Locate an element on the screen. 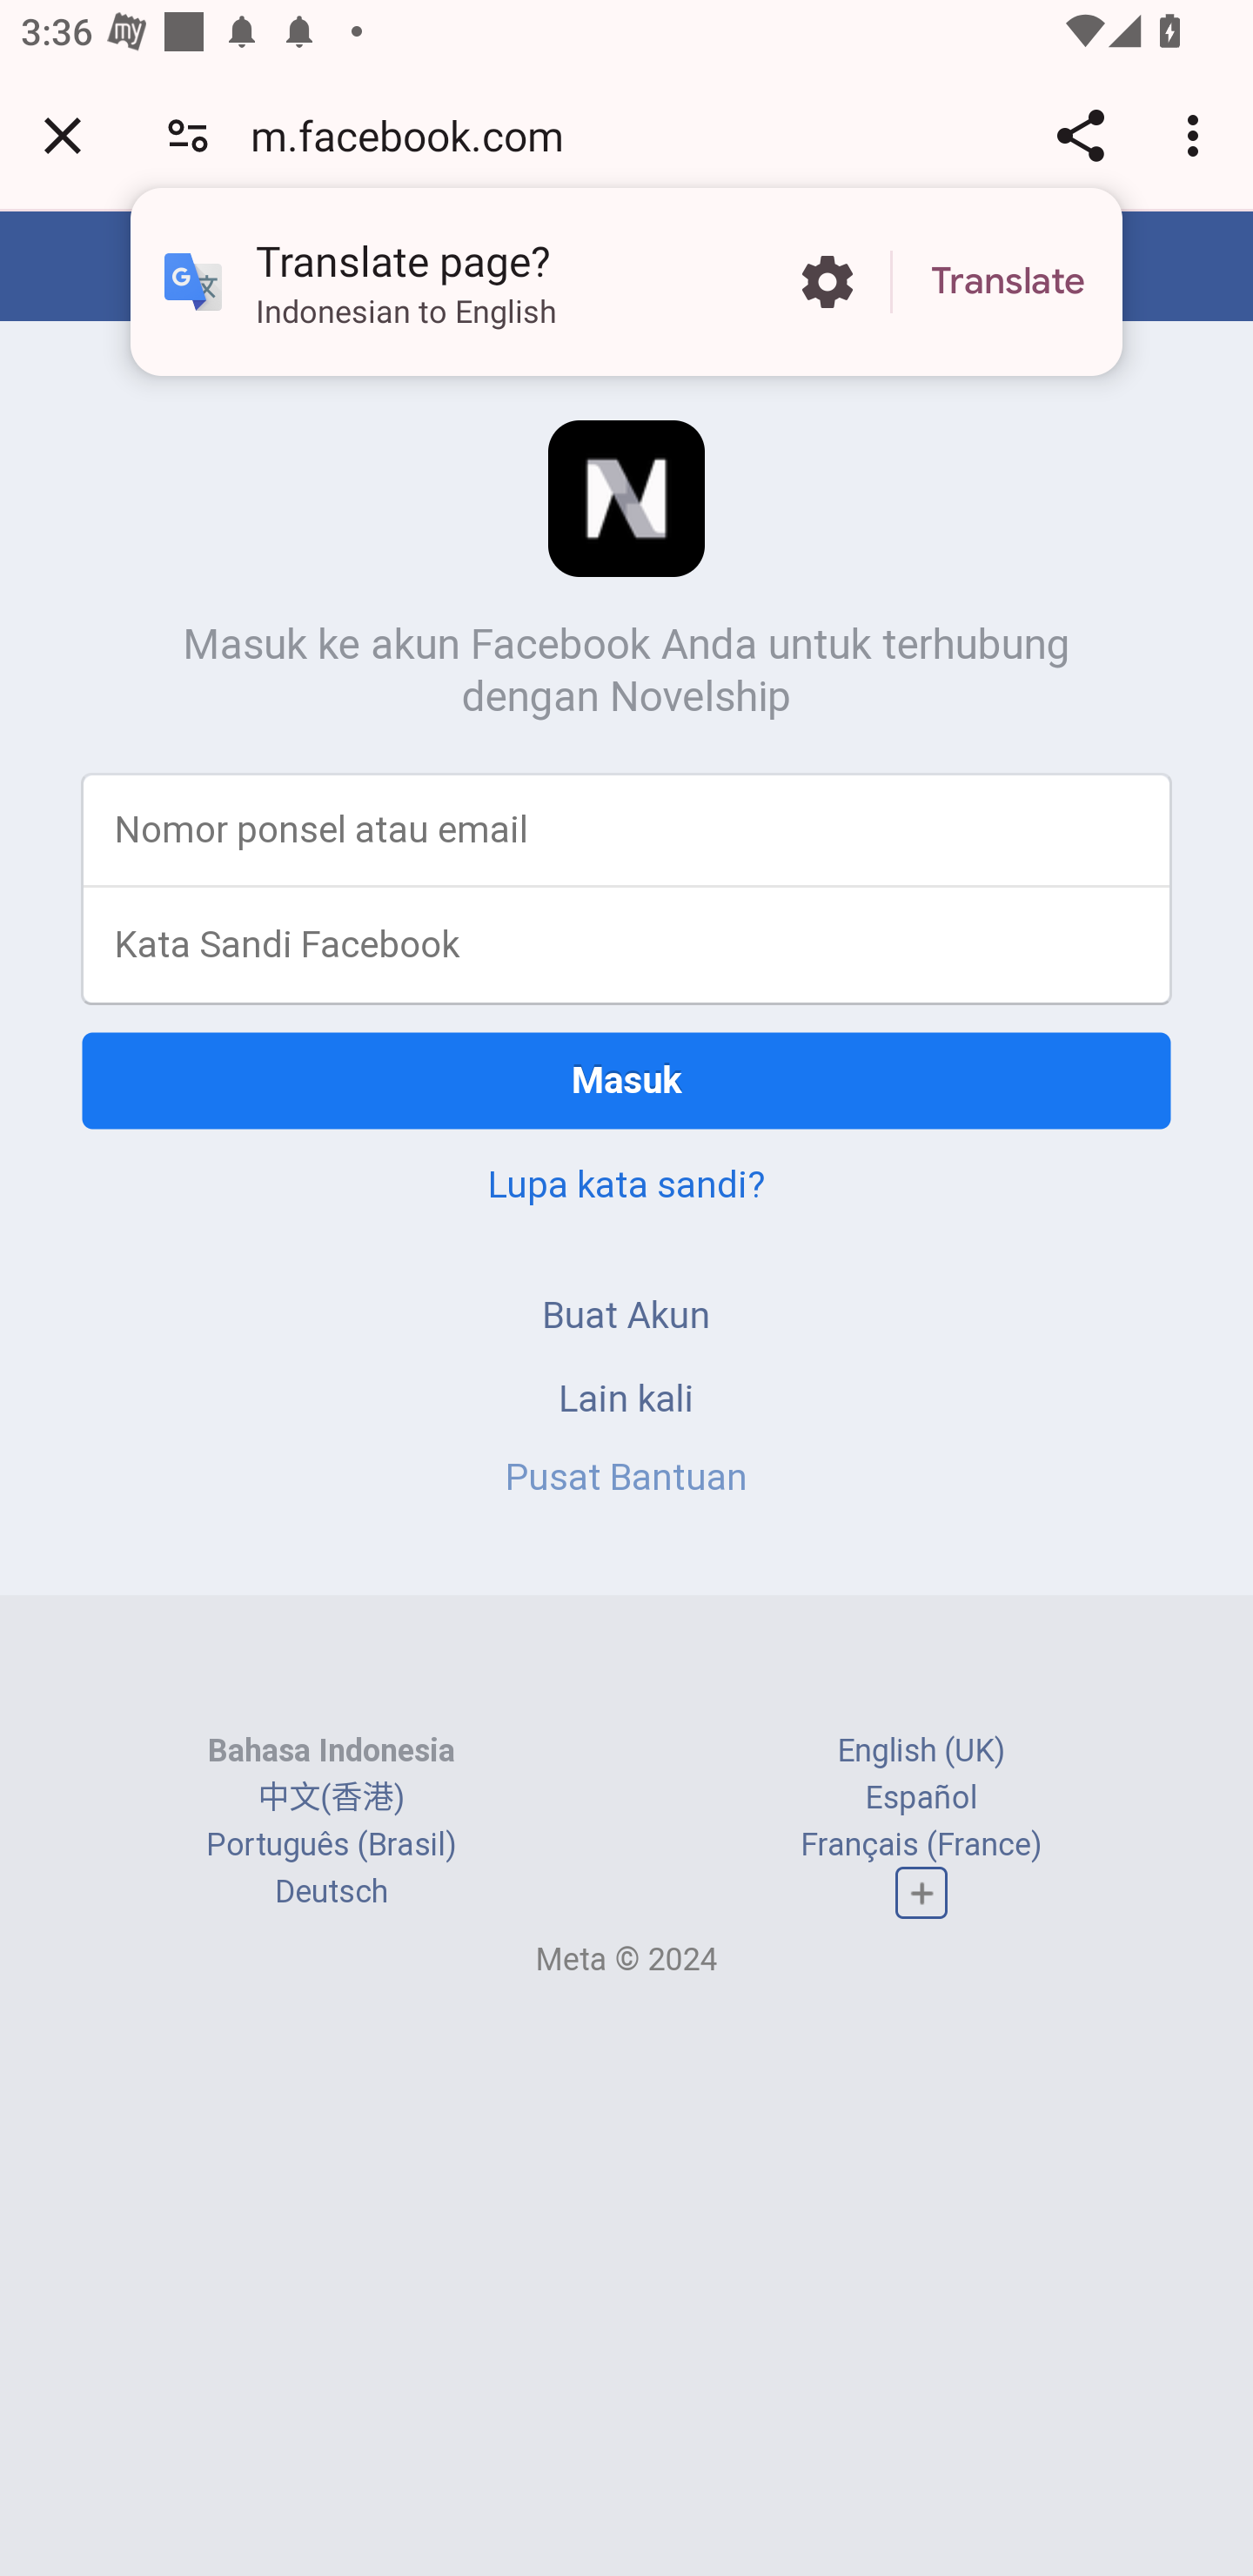  Customize and control Google Chrome is located at coordinates (1197, 135).